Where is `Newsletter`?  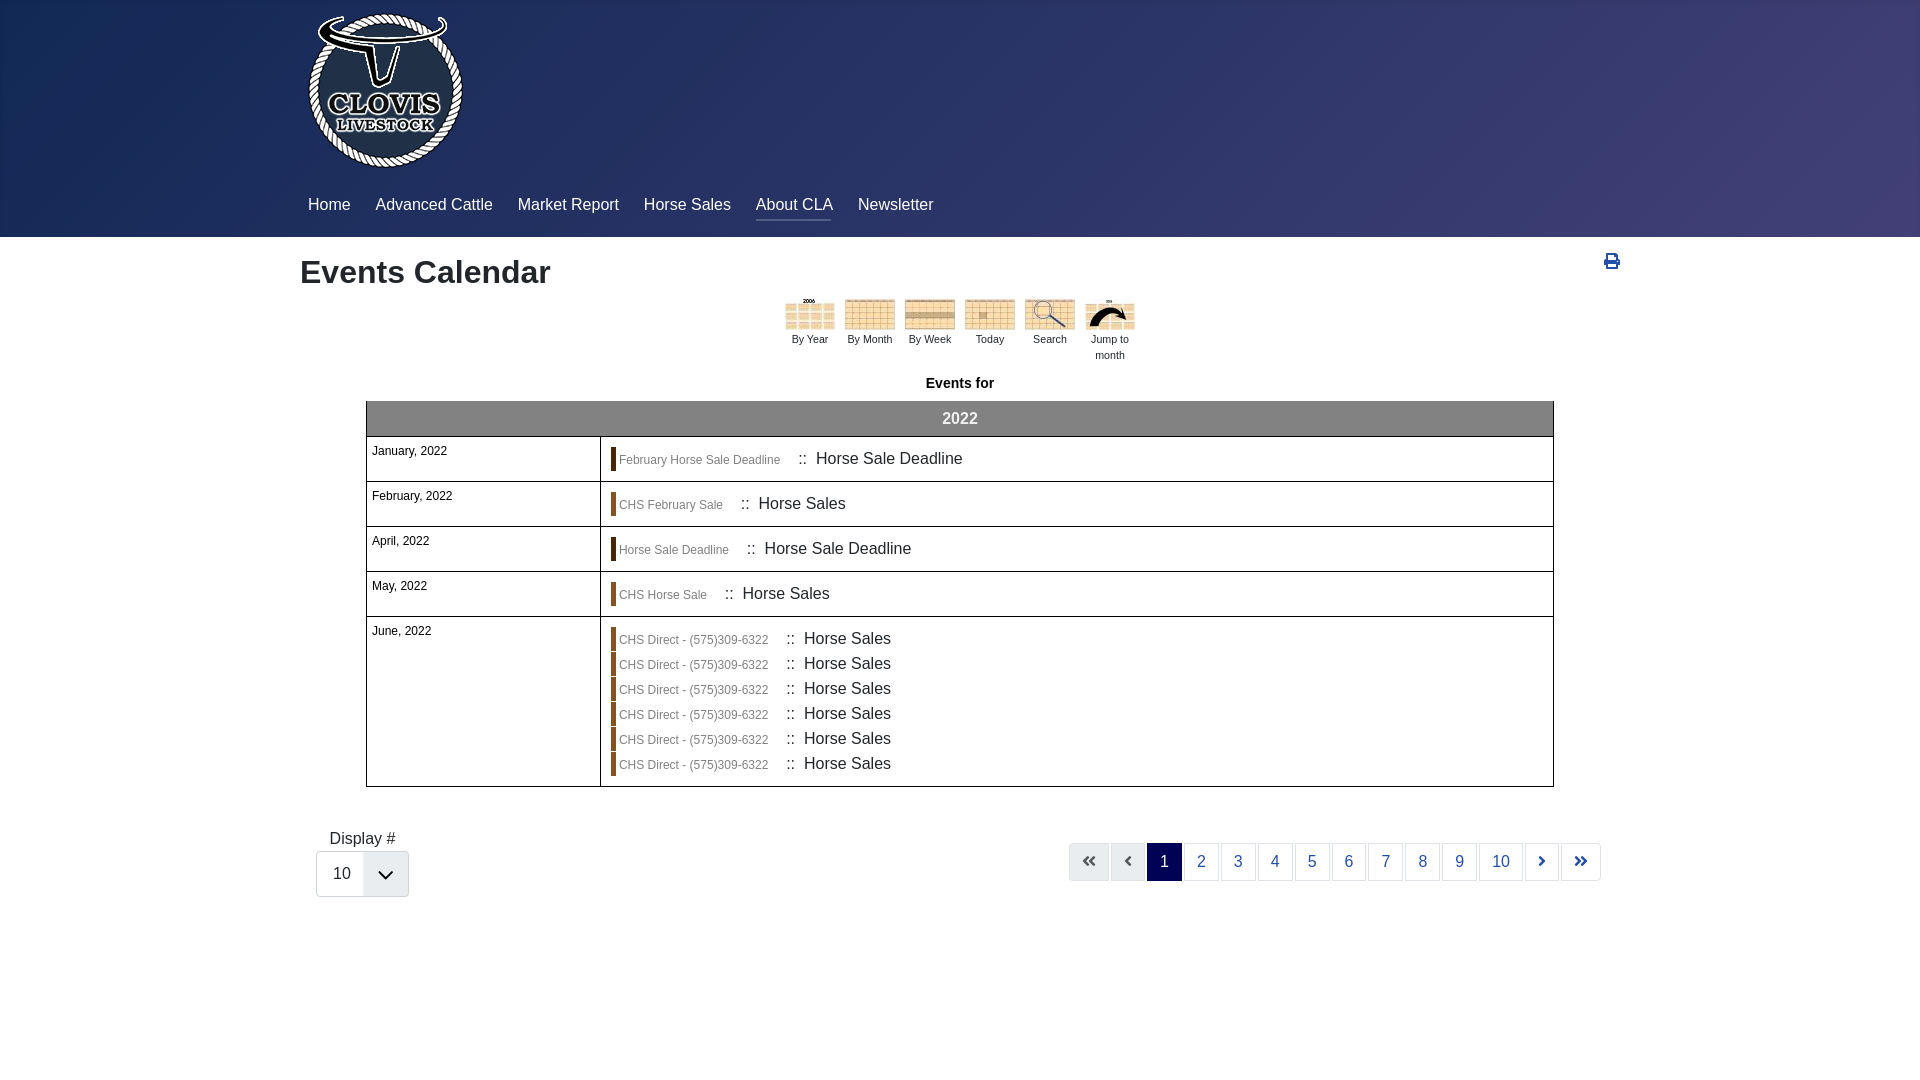
Newsletter is located at coordinates (896, 204).